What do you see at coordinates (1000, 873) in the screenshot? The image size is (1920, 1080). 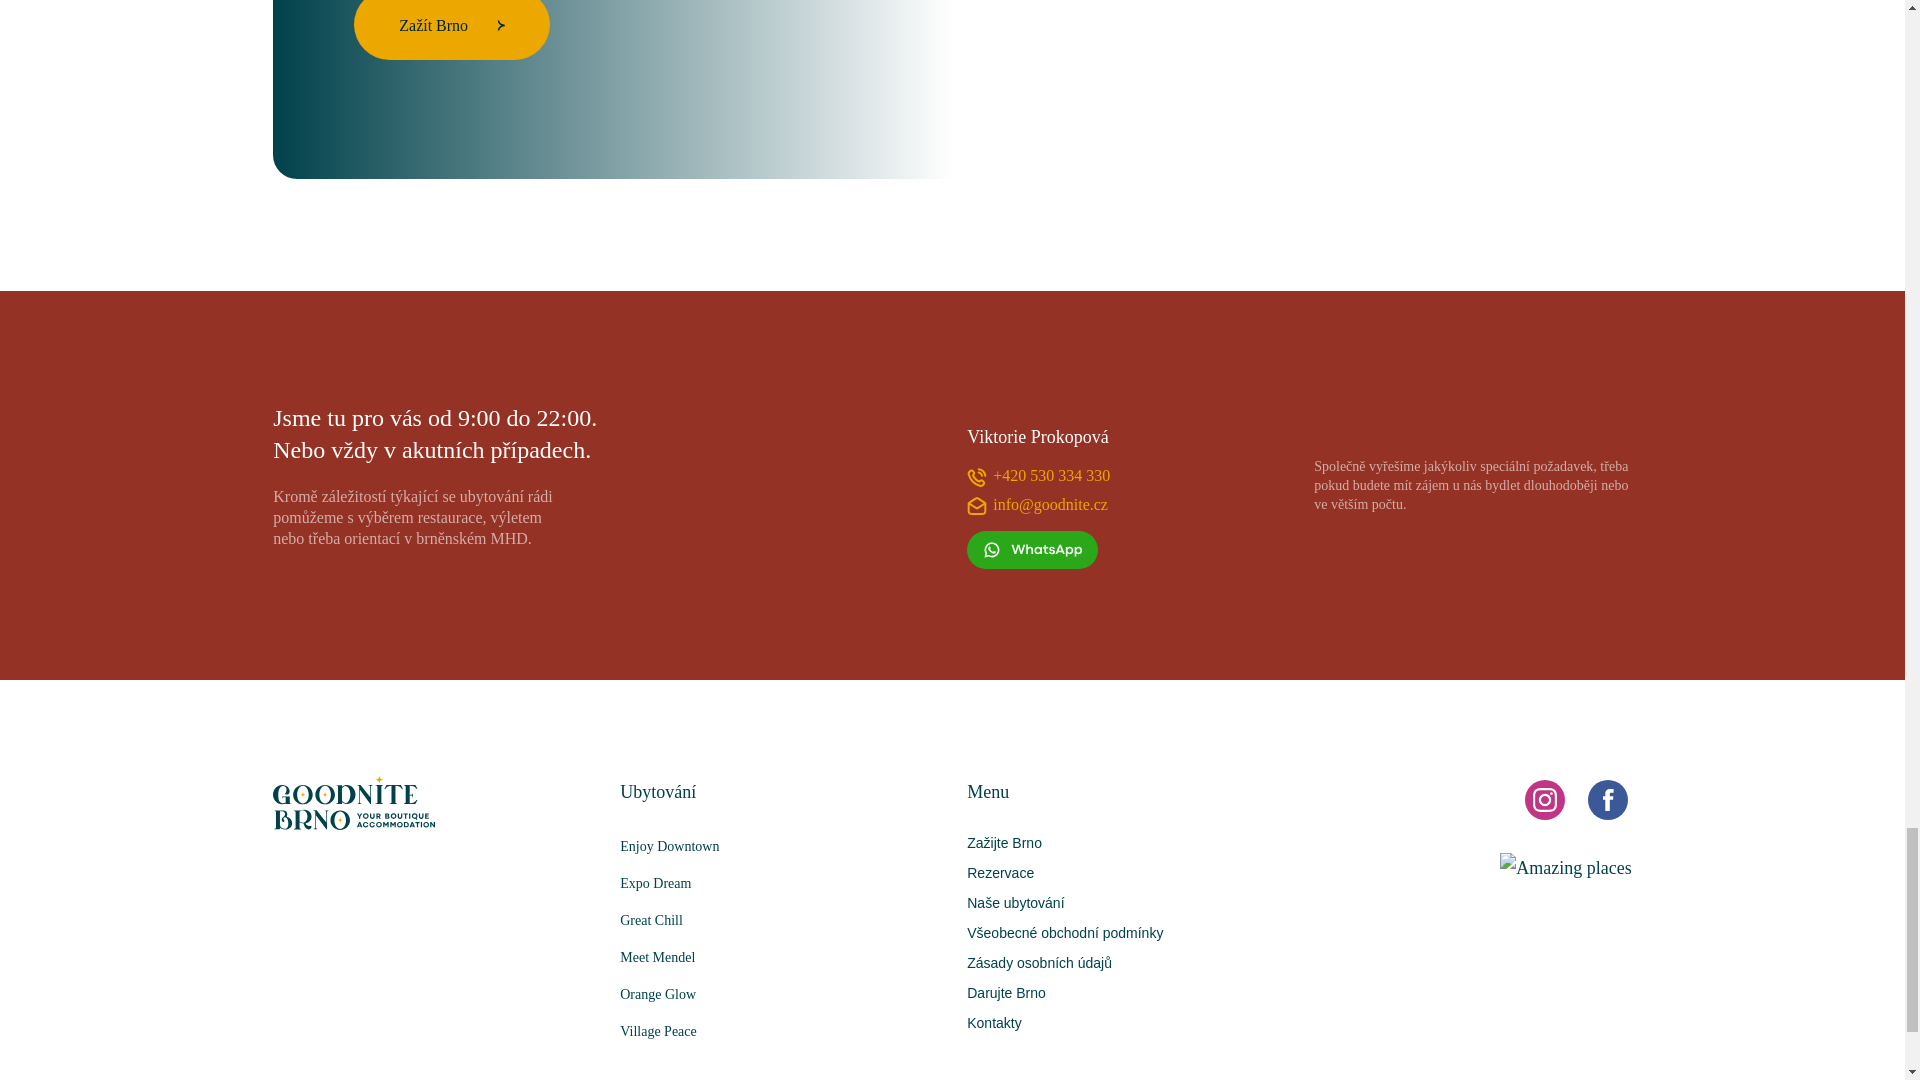 I see `Rezervace` at bounding box center [1000, 873].